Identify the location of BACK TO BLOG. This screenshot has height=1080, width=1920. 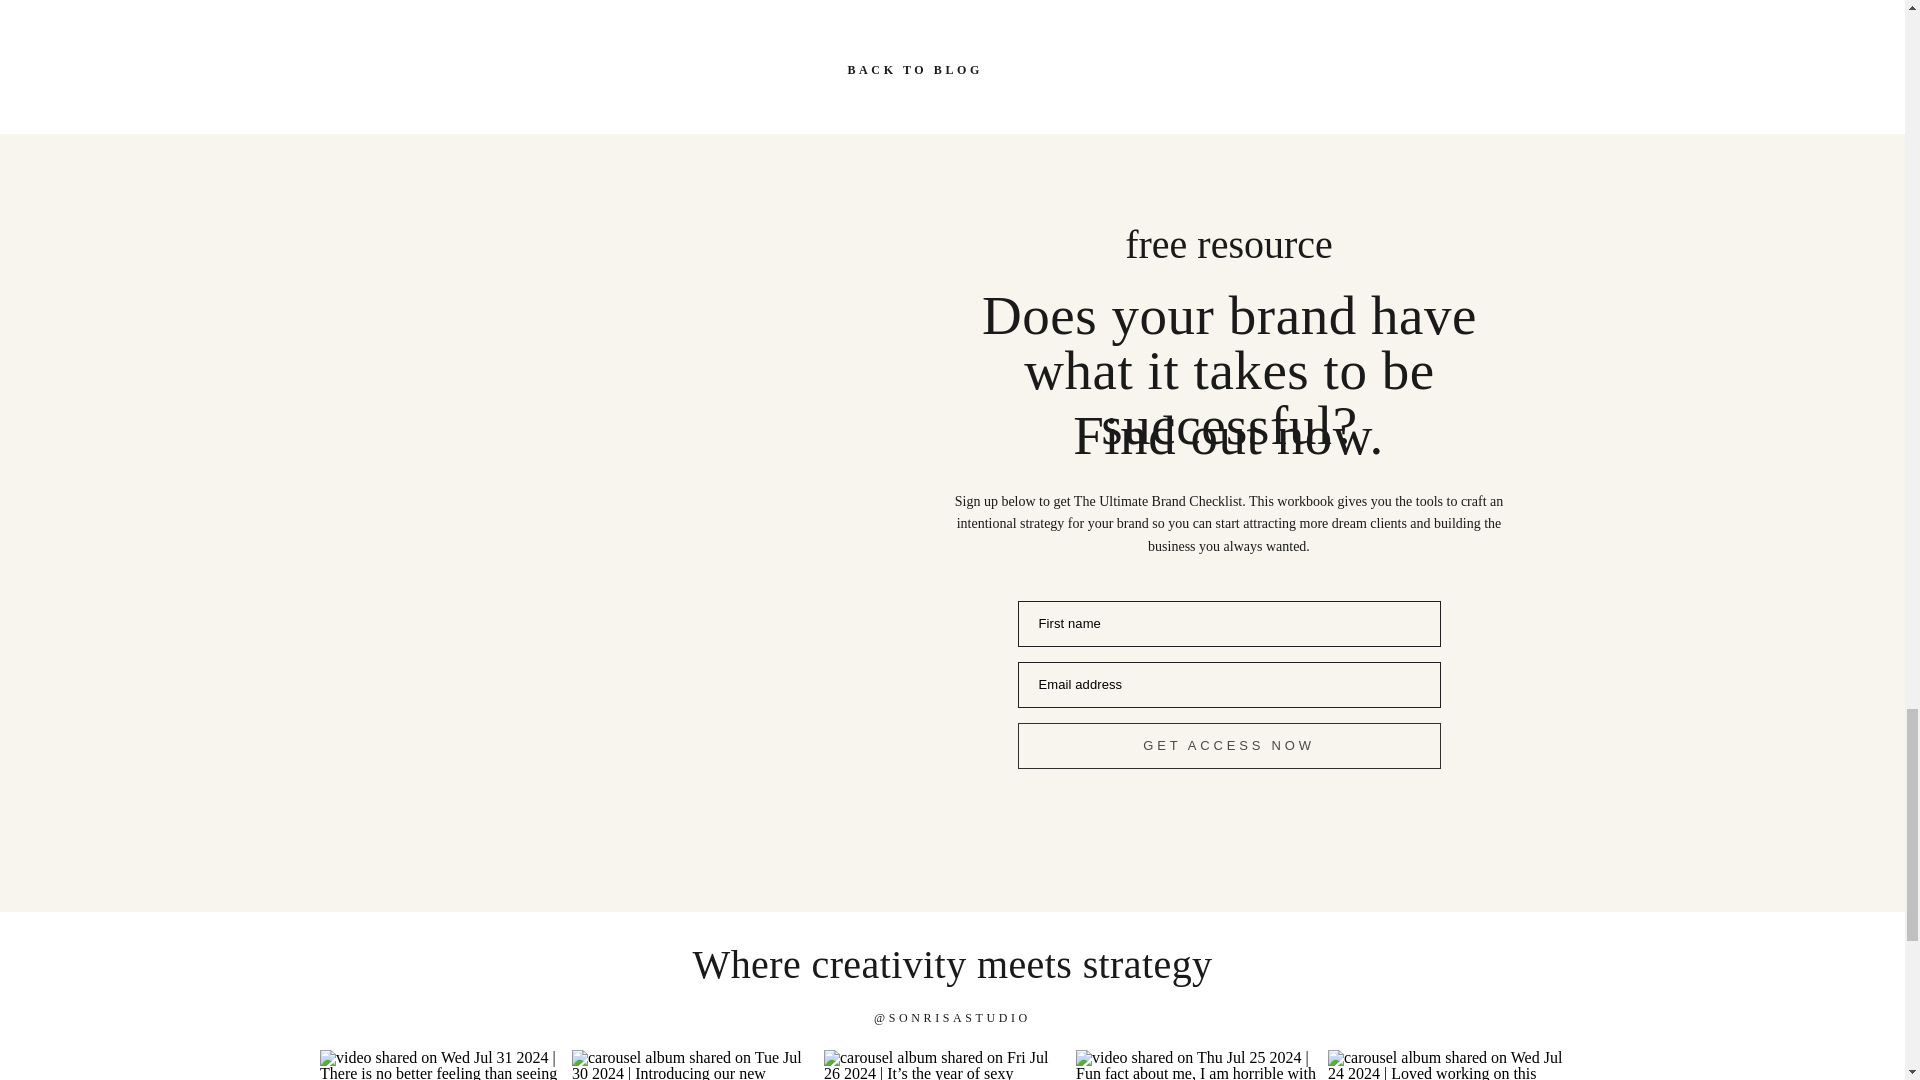
(952, 66).